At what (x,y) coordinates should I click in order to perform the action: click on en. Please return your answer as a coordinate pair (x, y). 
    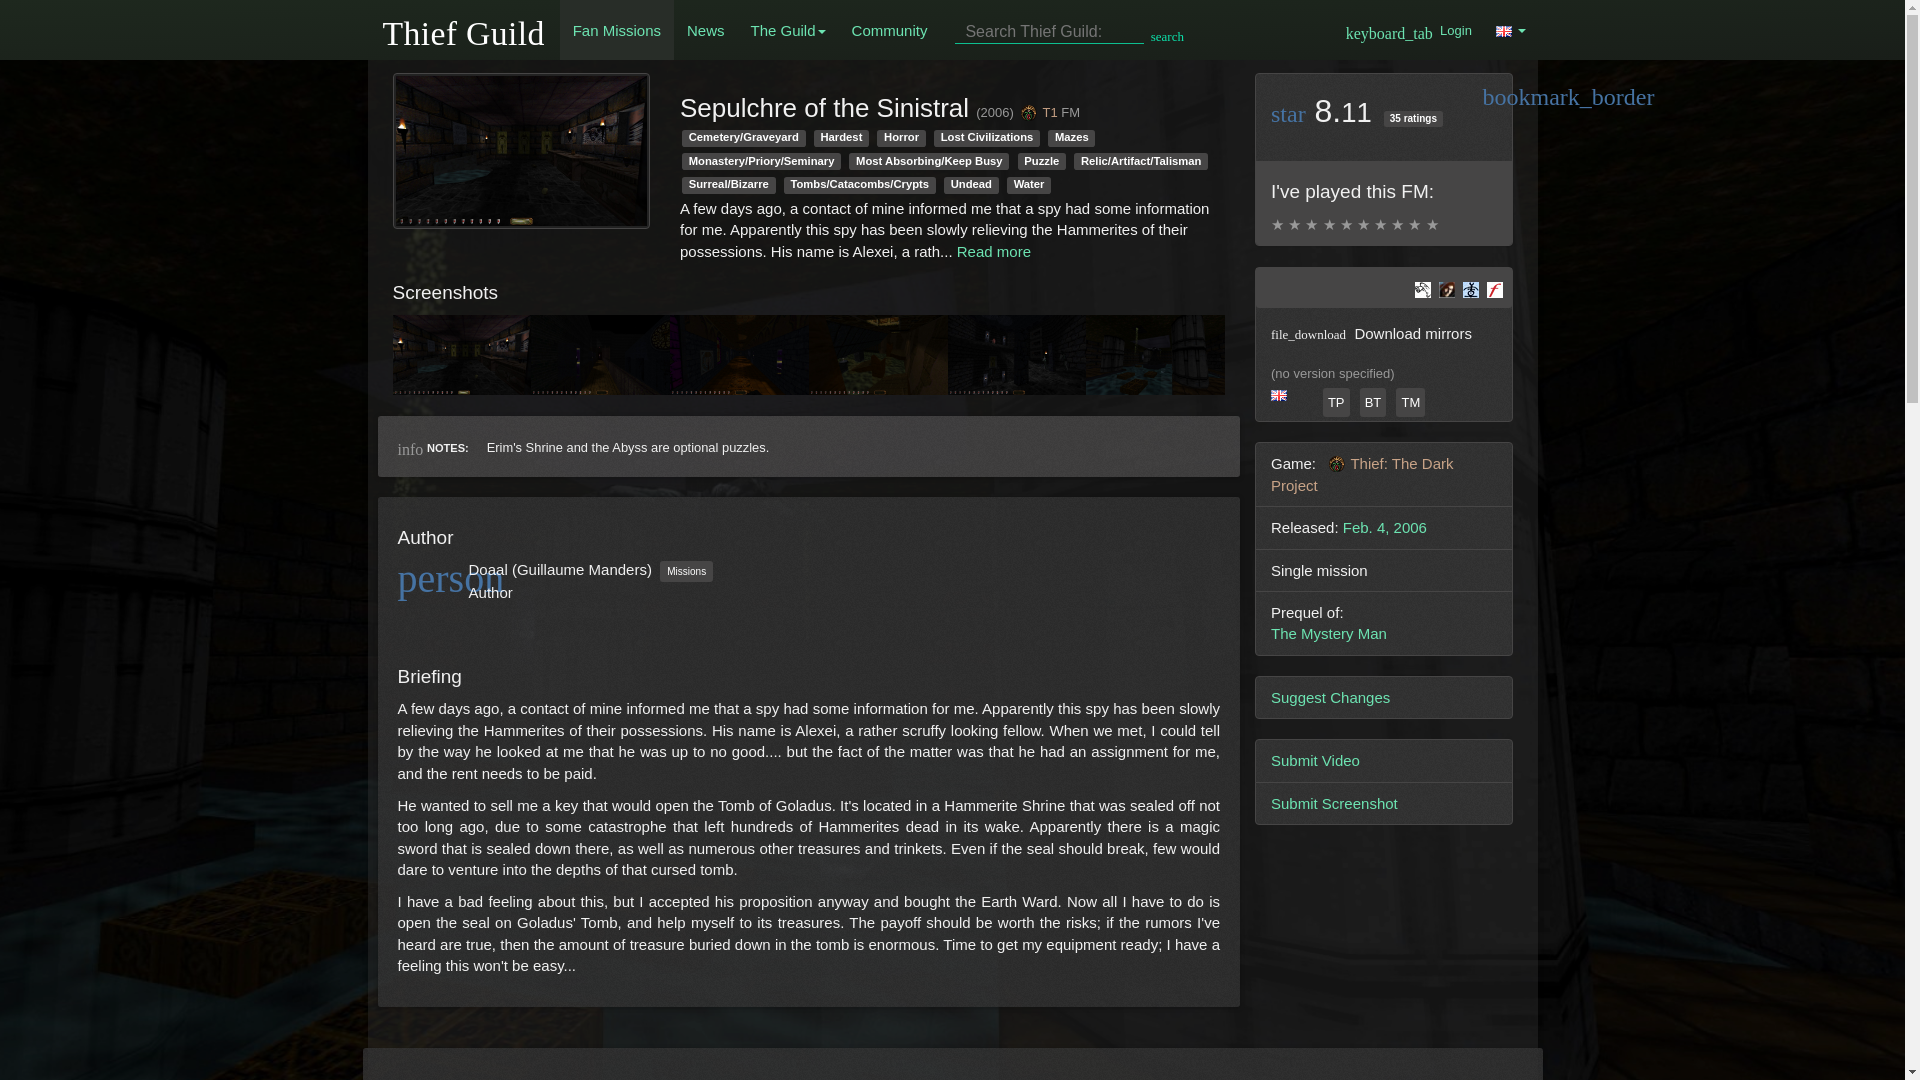
    Looking at the image, I should click on (1288, 394).